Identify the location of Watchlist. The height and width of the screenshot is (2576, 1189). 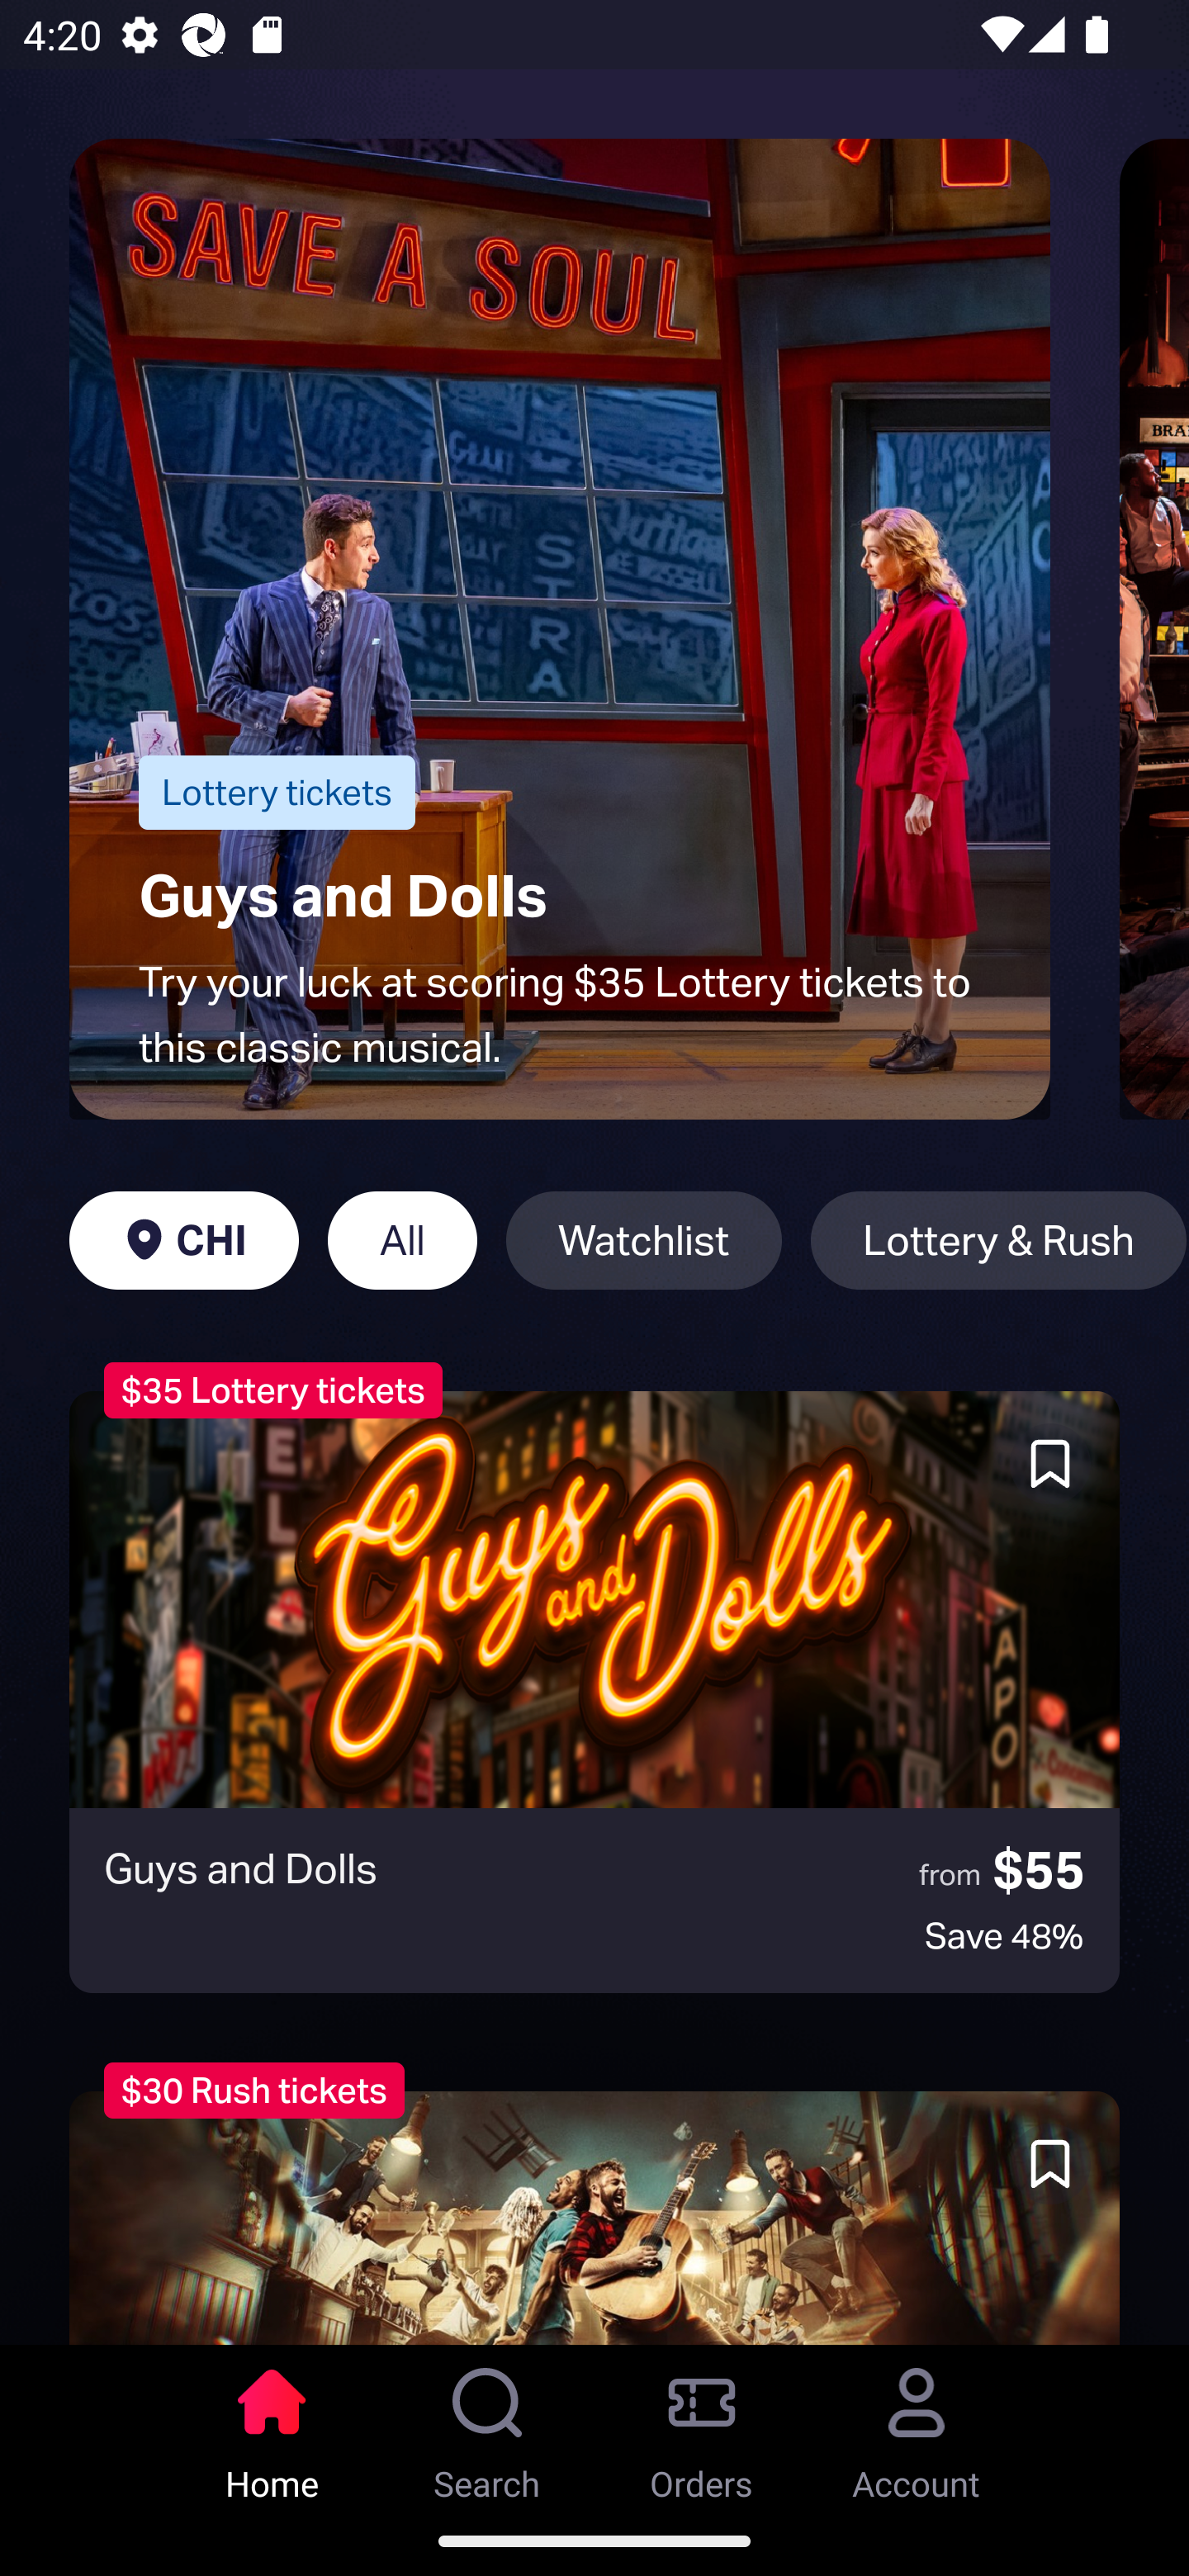
(644, 1240).